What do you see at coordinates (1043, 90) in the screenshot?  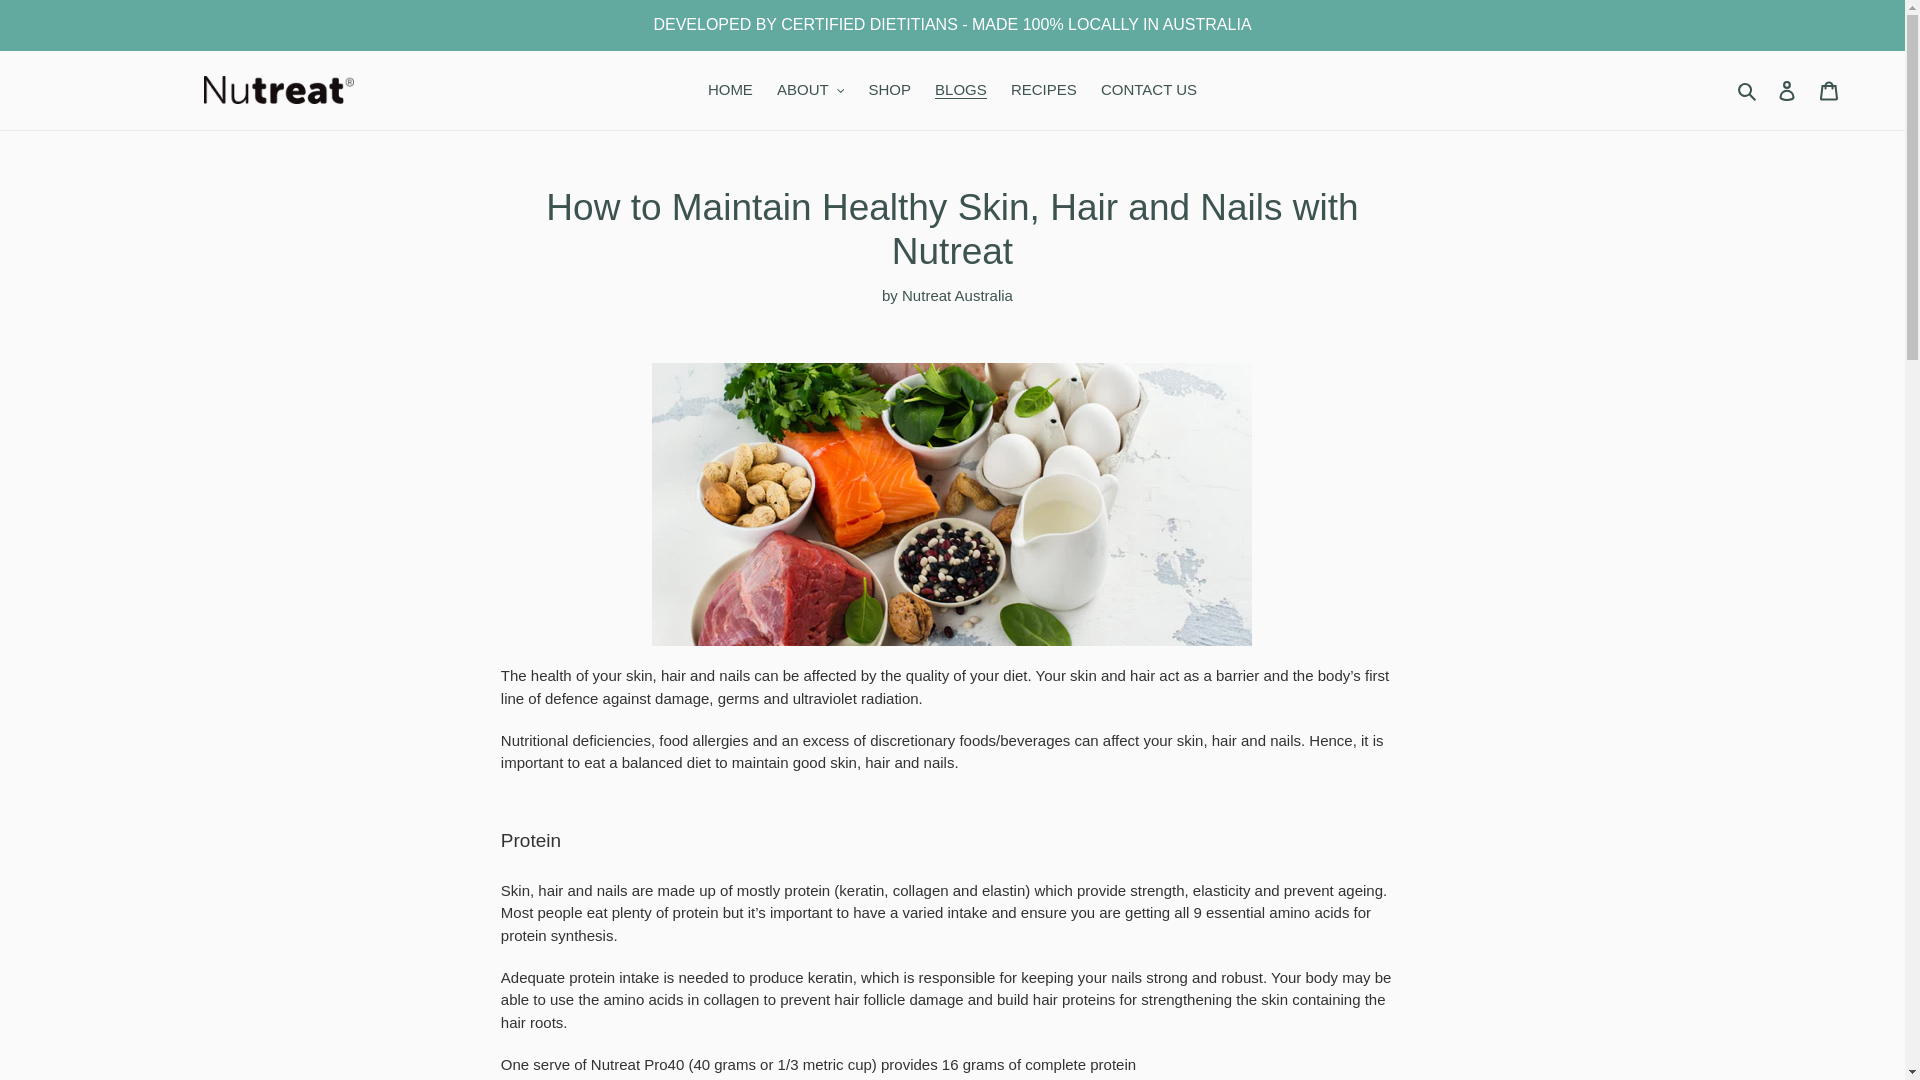 I see `RECIPES` at bounding box center [1043, 90].